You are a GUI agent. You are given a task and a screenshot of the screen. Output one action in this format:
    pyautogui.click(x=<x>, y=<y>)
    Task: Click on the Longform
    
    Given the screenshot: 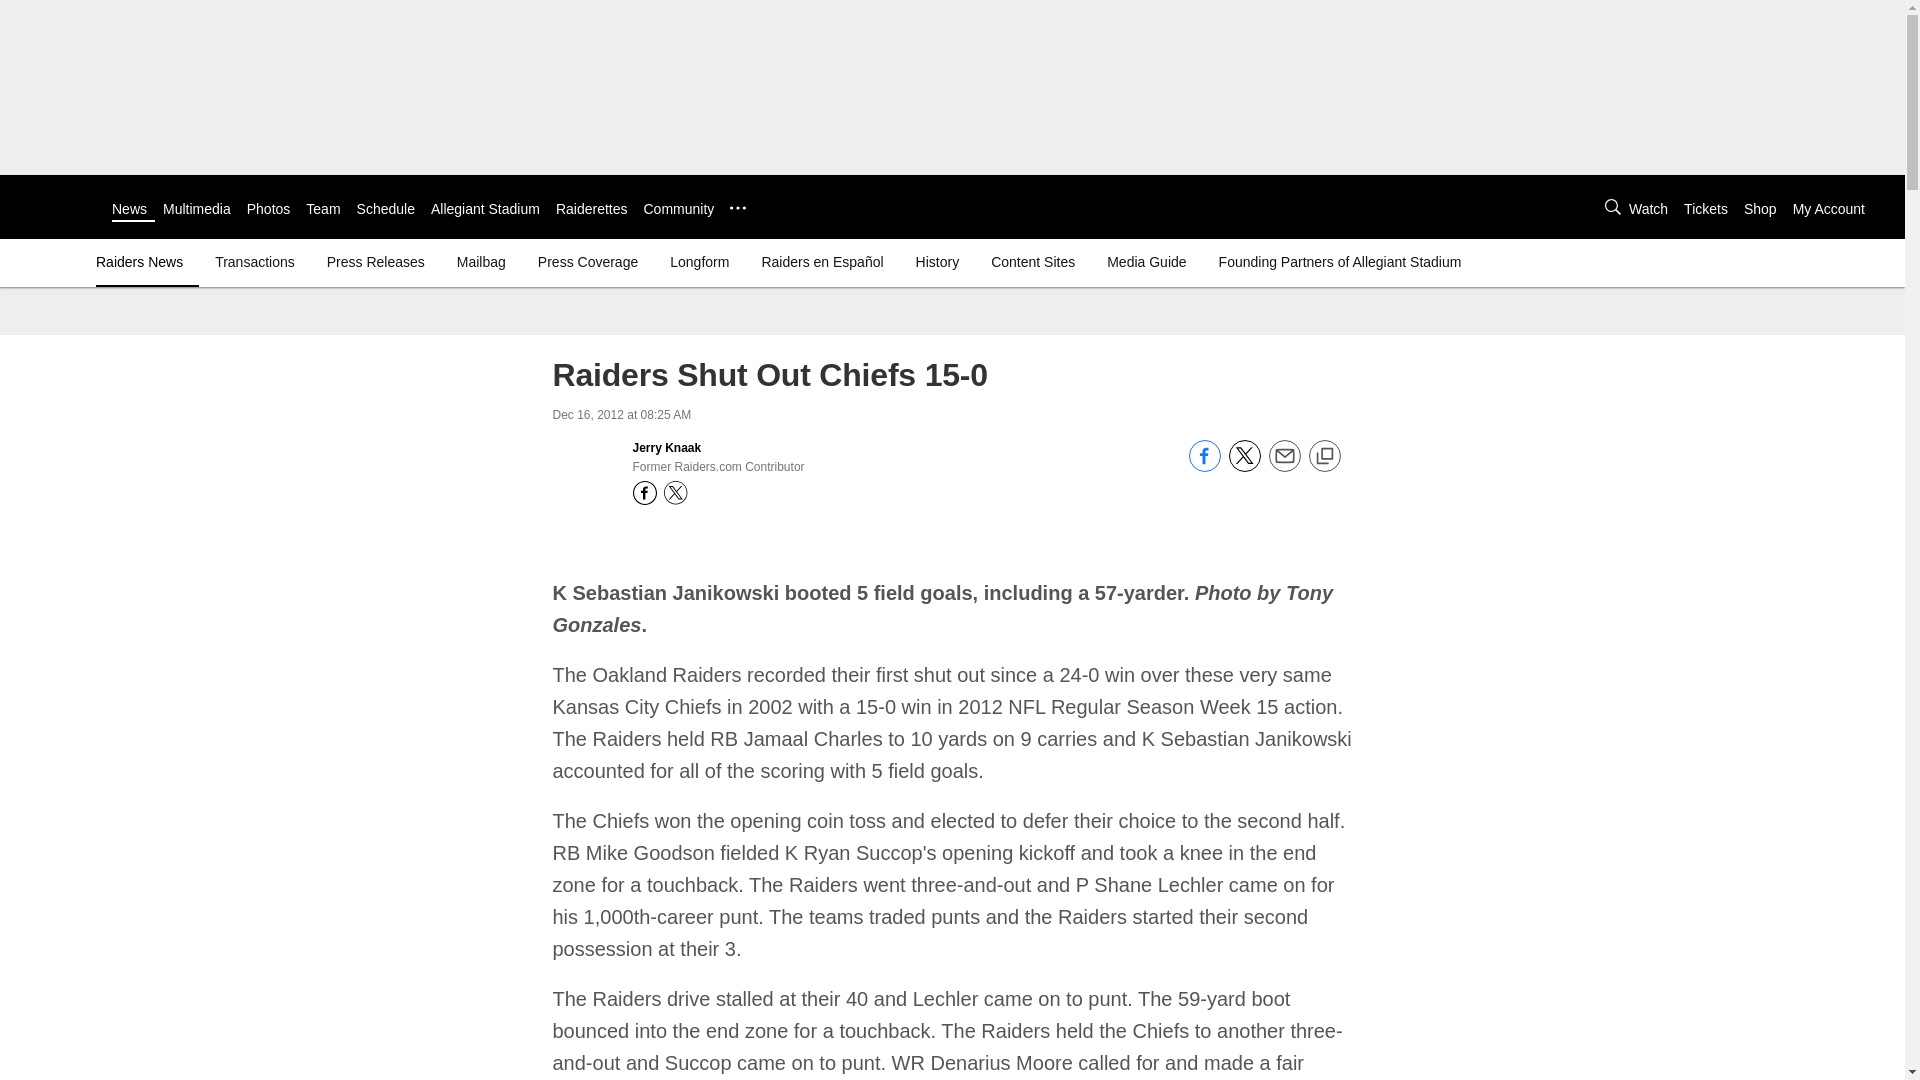 What is the action you would take?
    pyautogui.click(x=700, y=262)
    